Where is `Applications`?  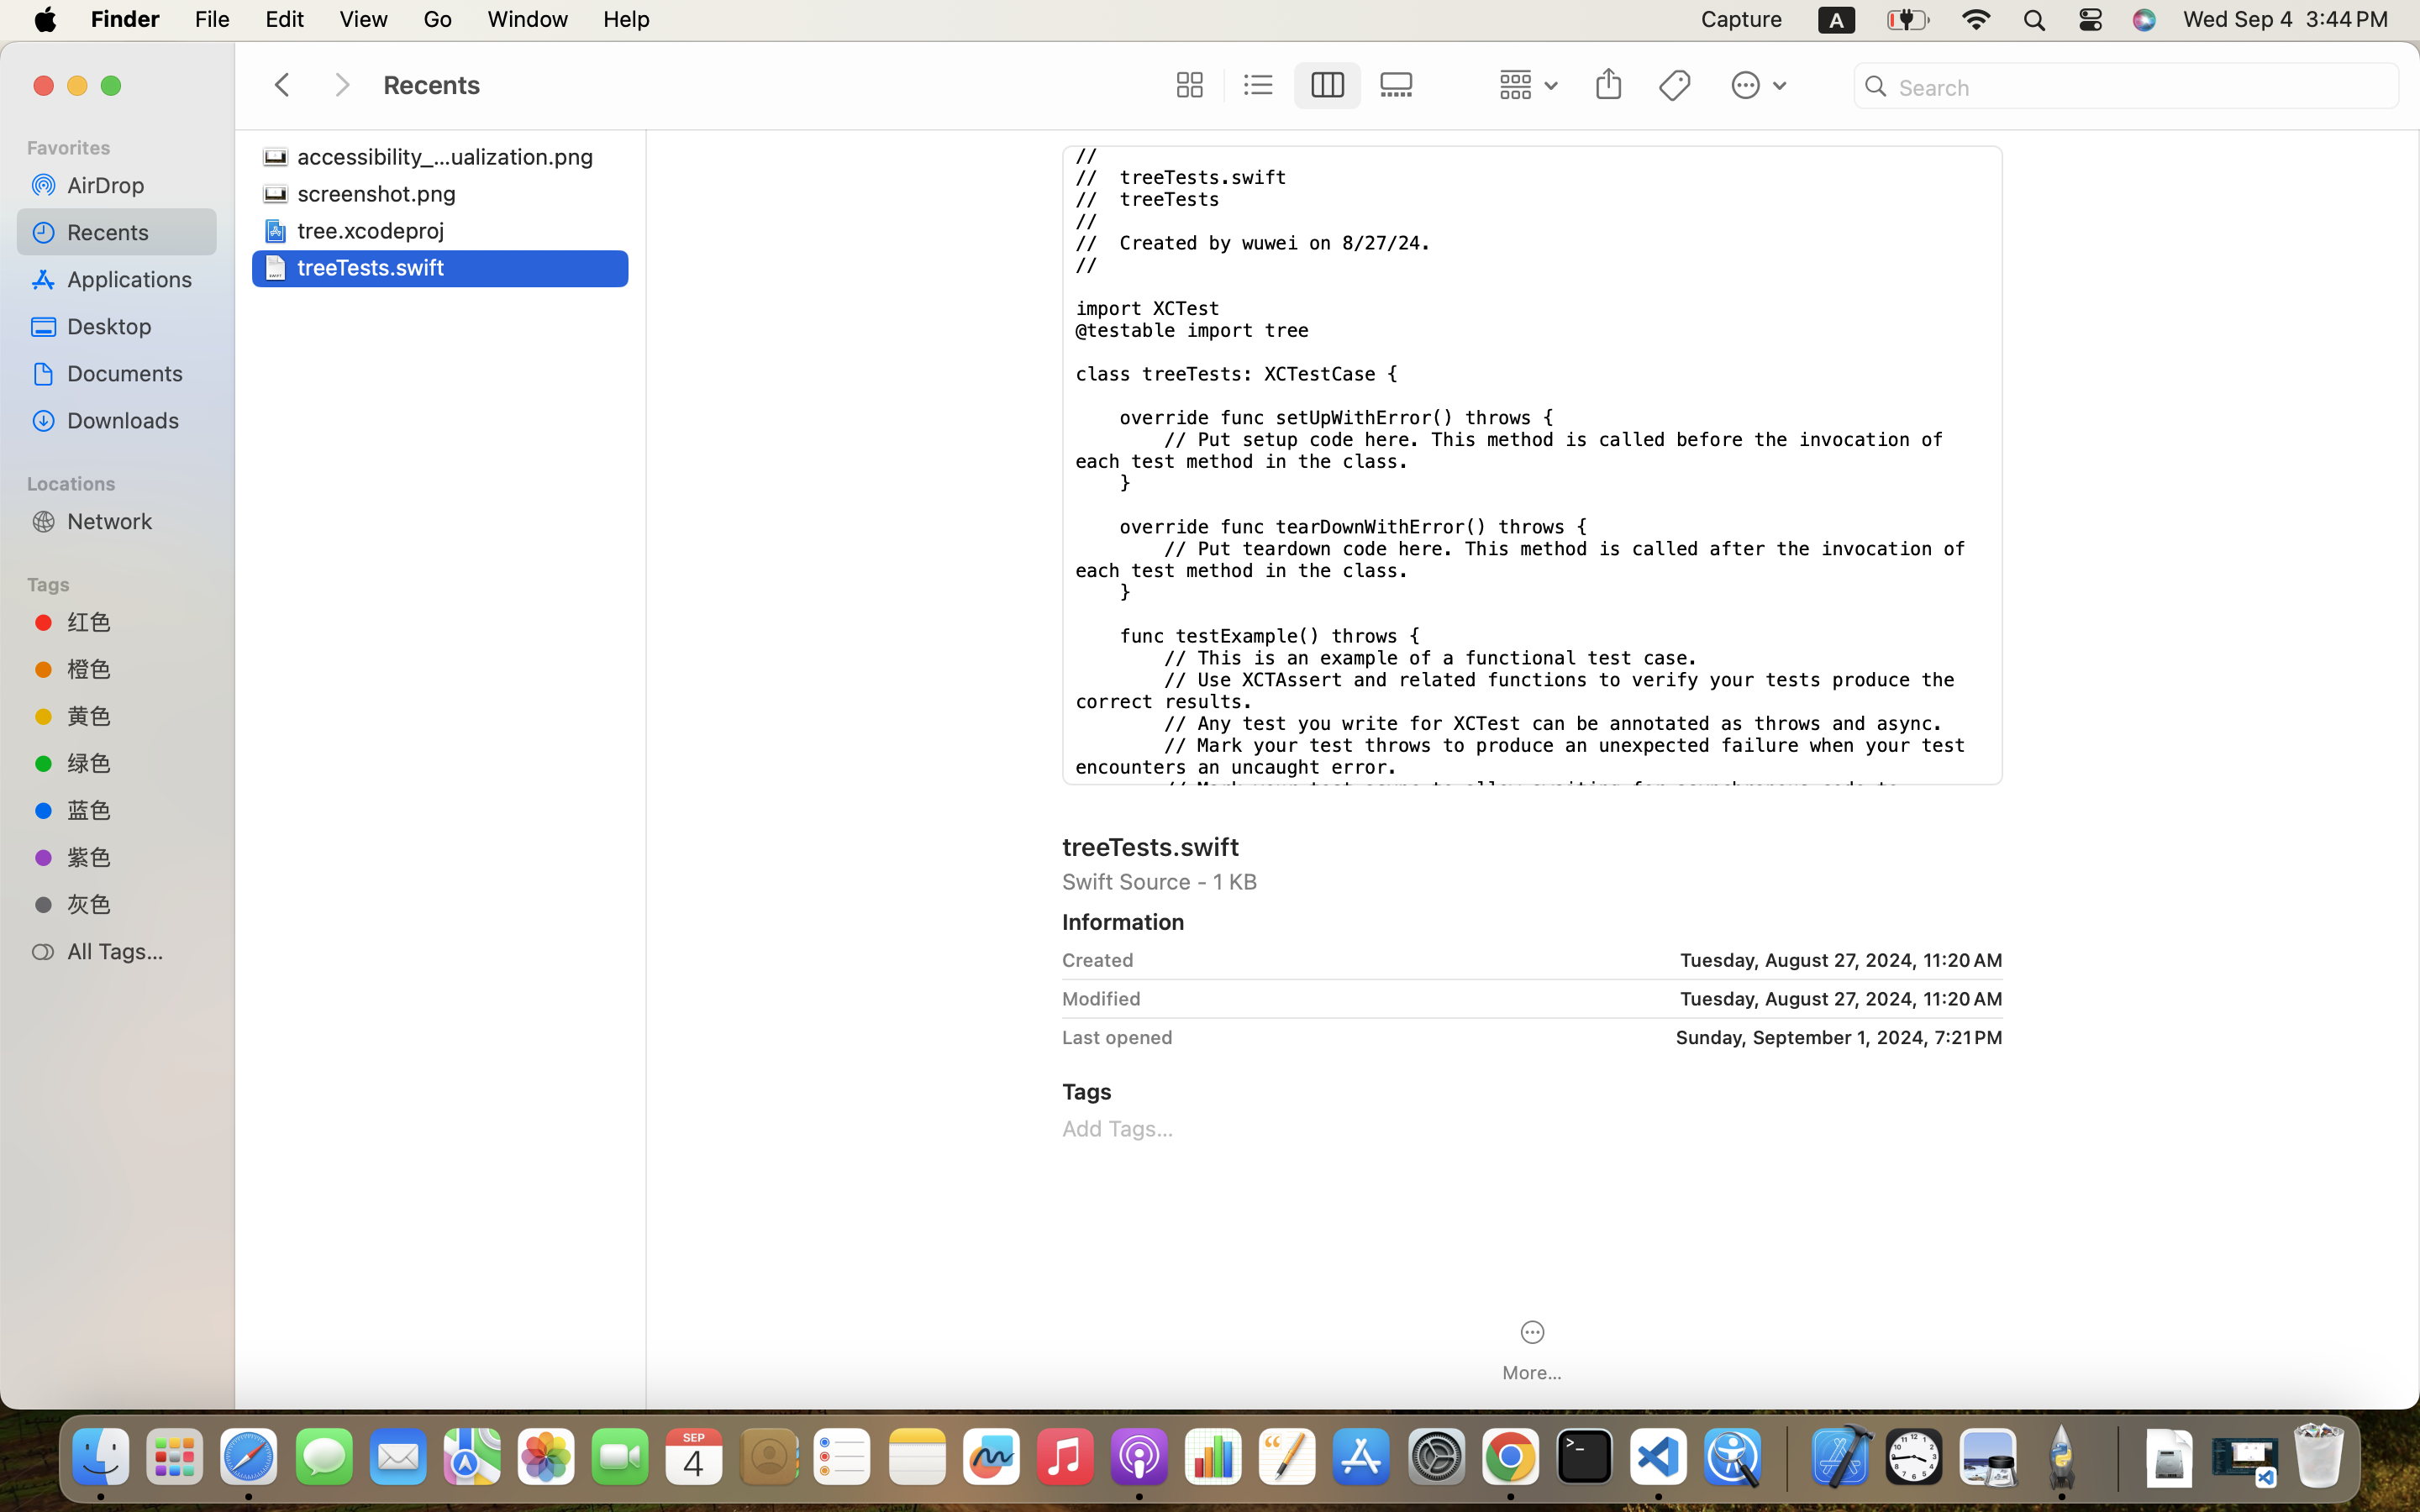
Applications is located at coordinates (135, 279).